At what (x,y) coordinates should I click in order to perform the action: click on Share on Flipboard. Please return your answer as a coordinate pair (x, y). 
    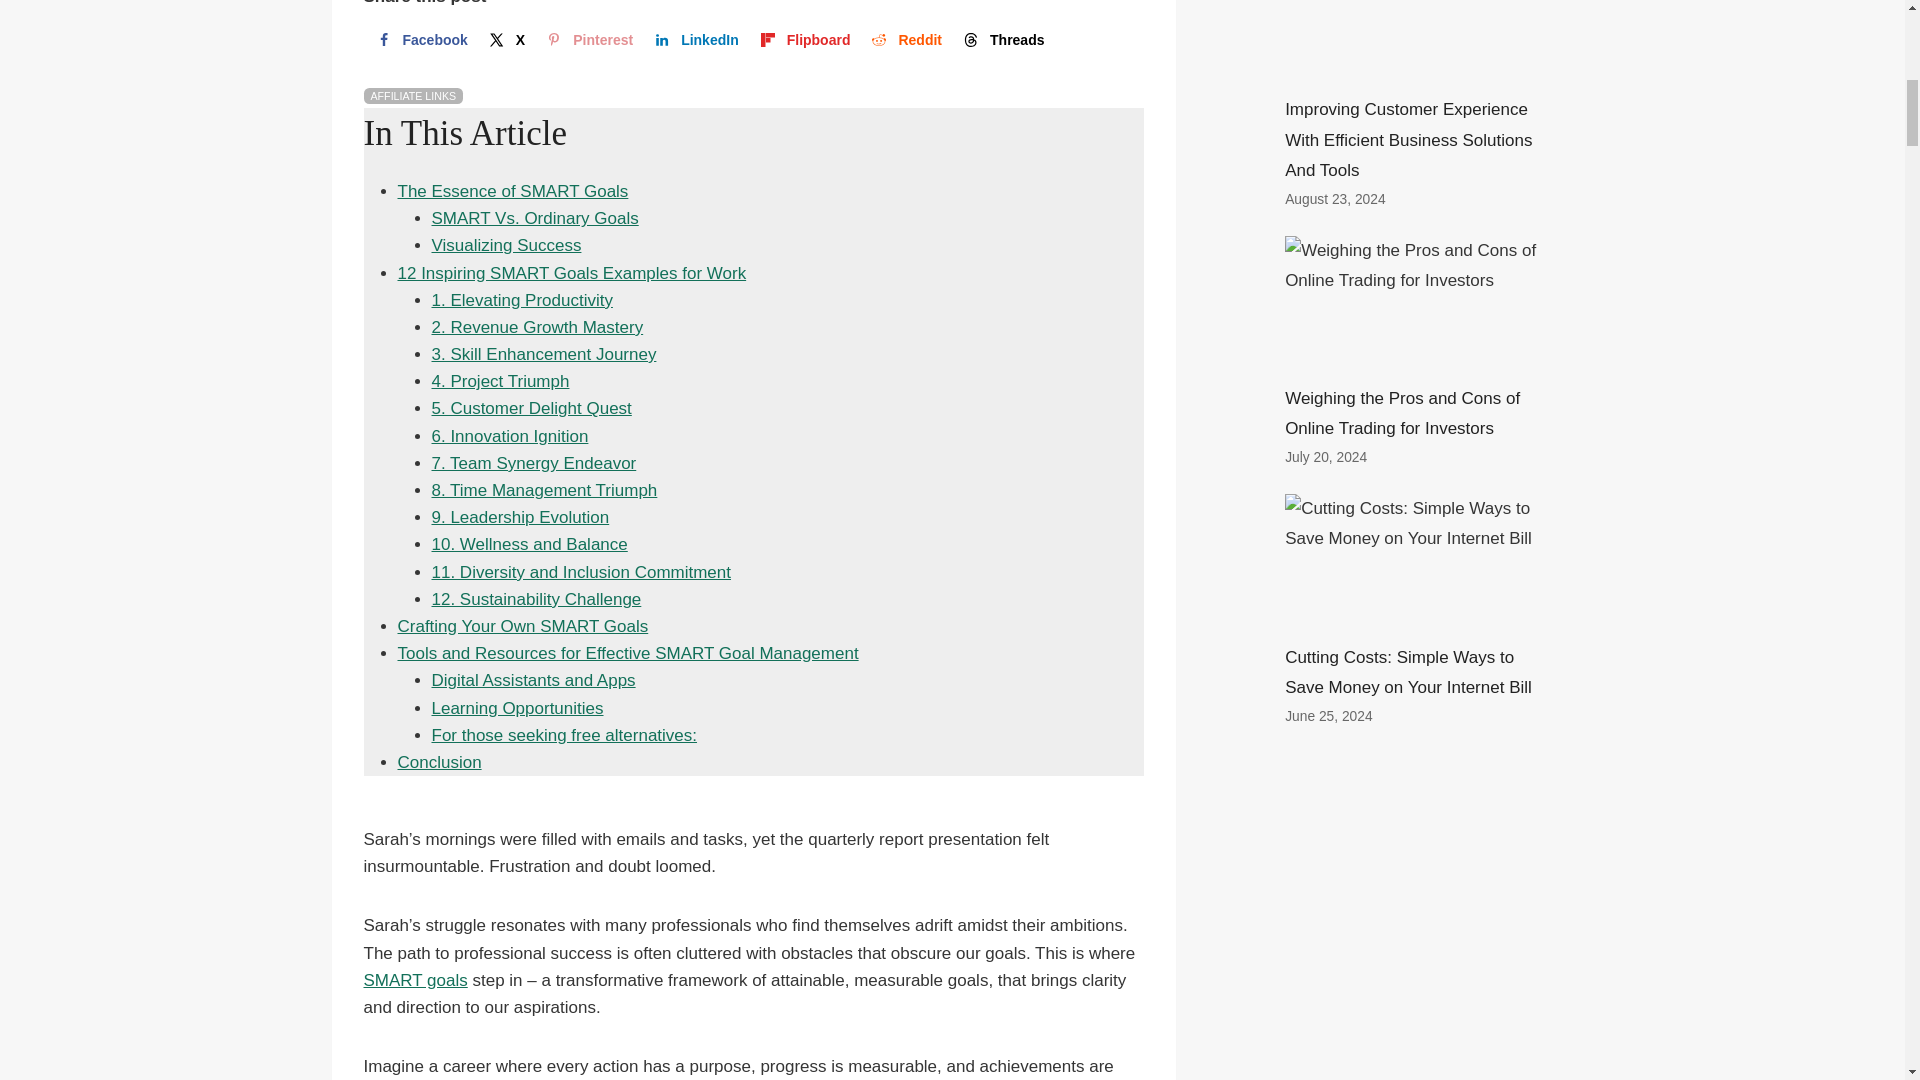
    Looking at the image, I should click on (804, 40).